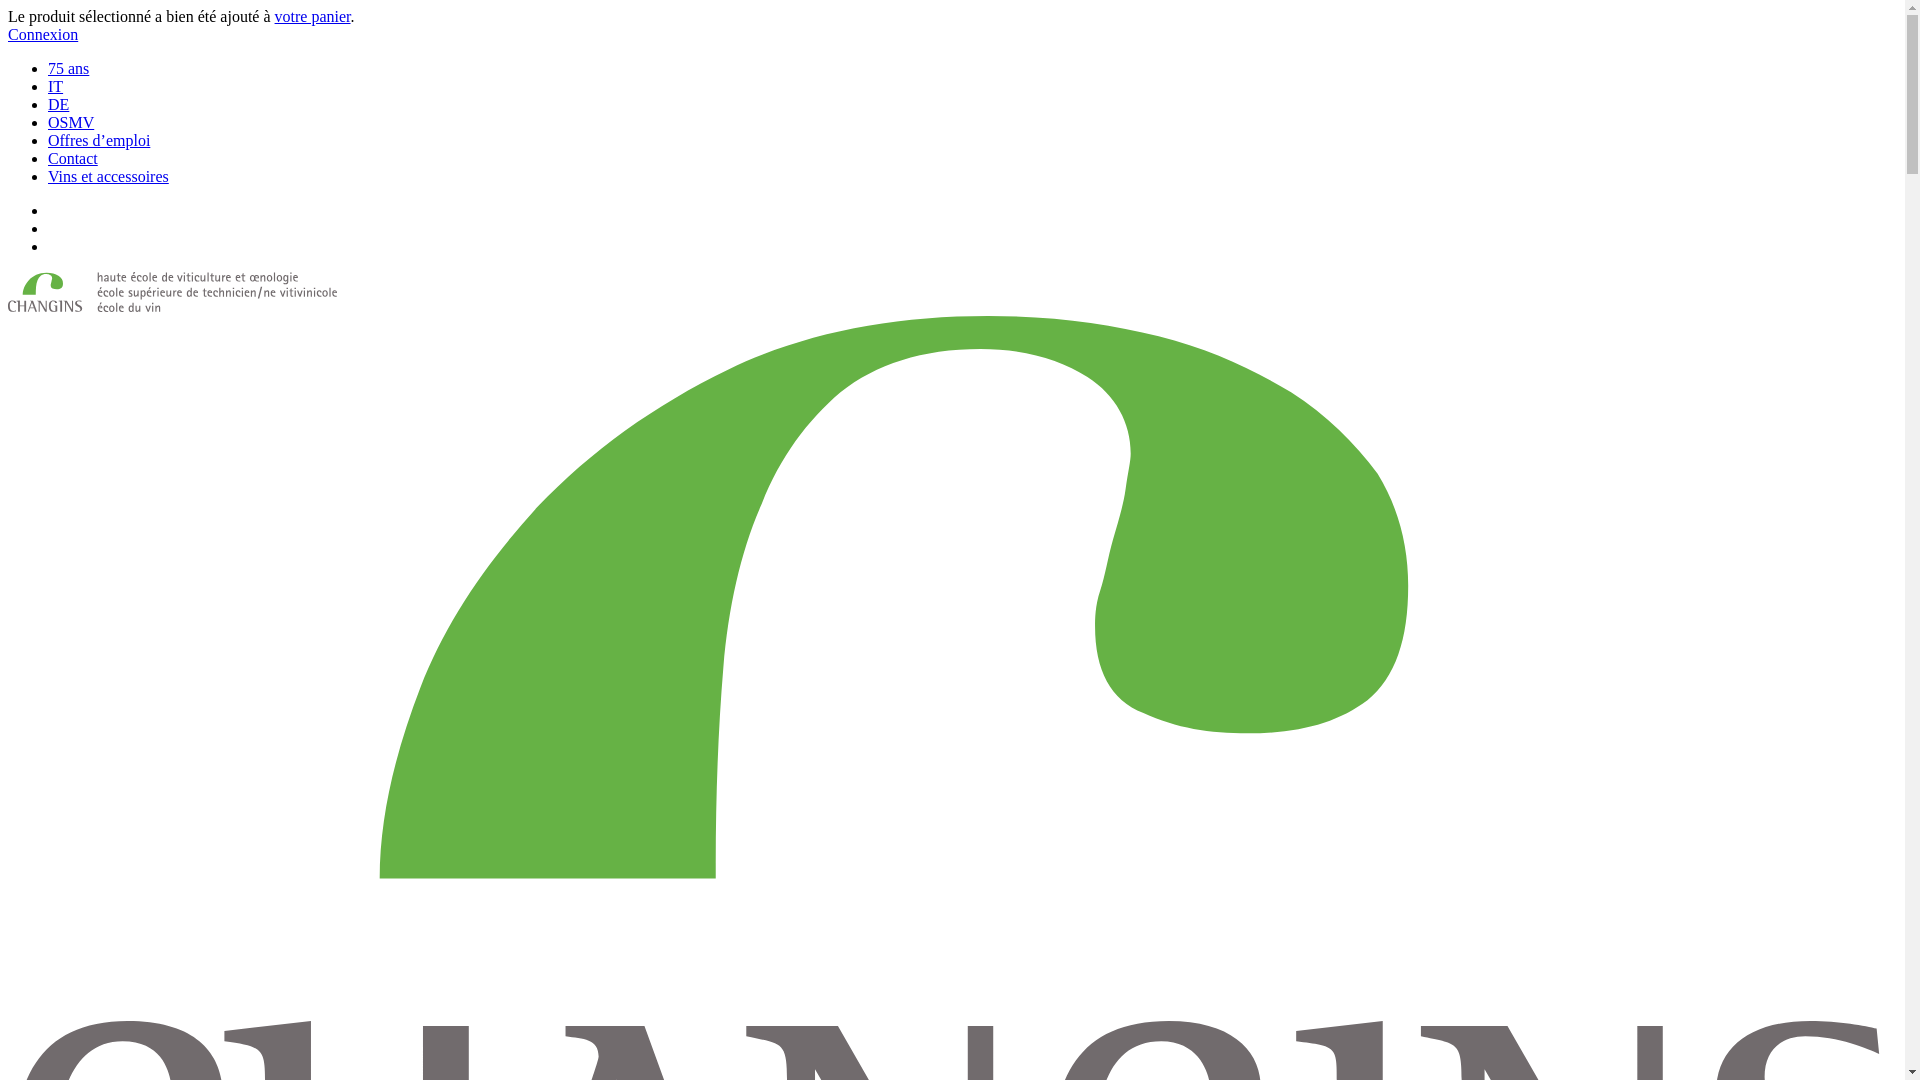 This screenshot has width=1920, height=1080. What do you see at coordinates (43, 34) in the screenshot?
I see `Connexion` at bounding box center [43, 34].